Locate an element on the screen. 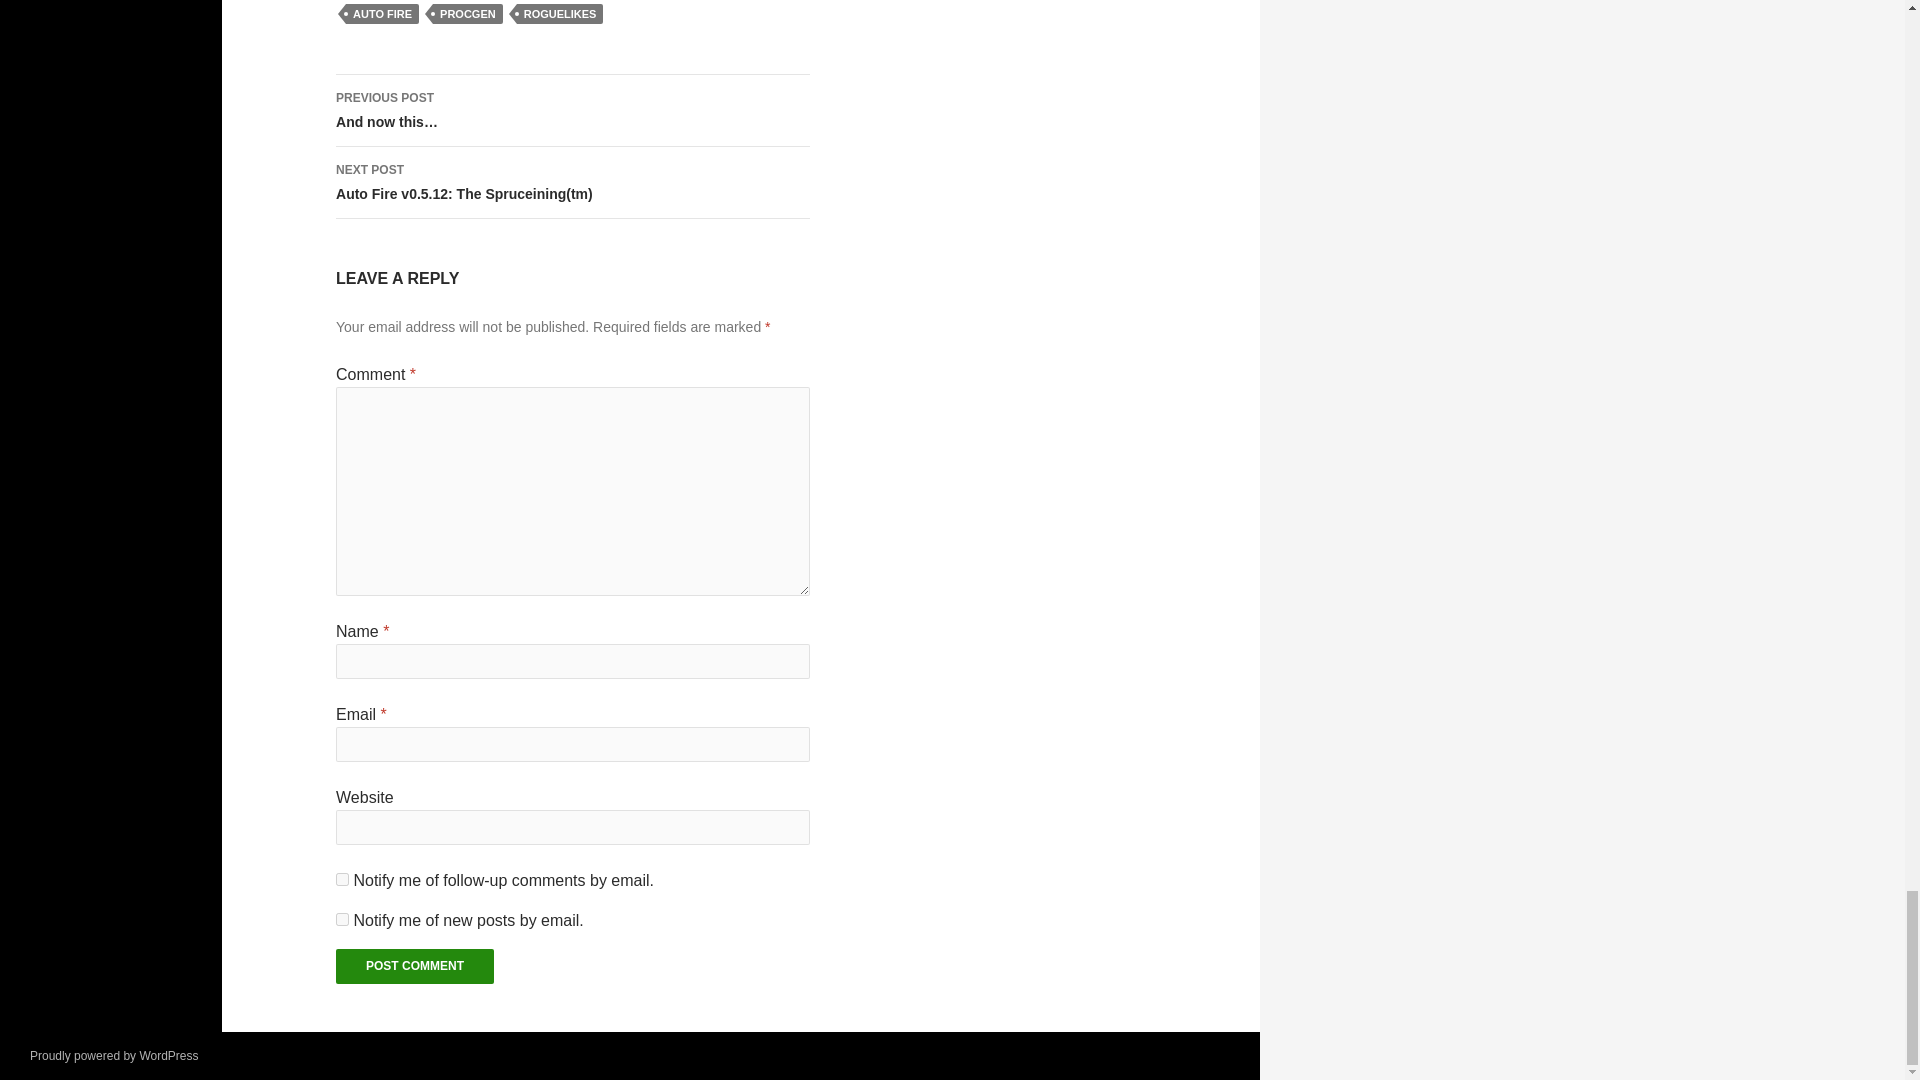 The image size is (1920, 1080). subscribe is located at coordinates (342, 878).